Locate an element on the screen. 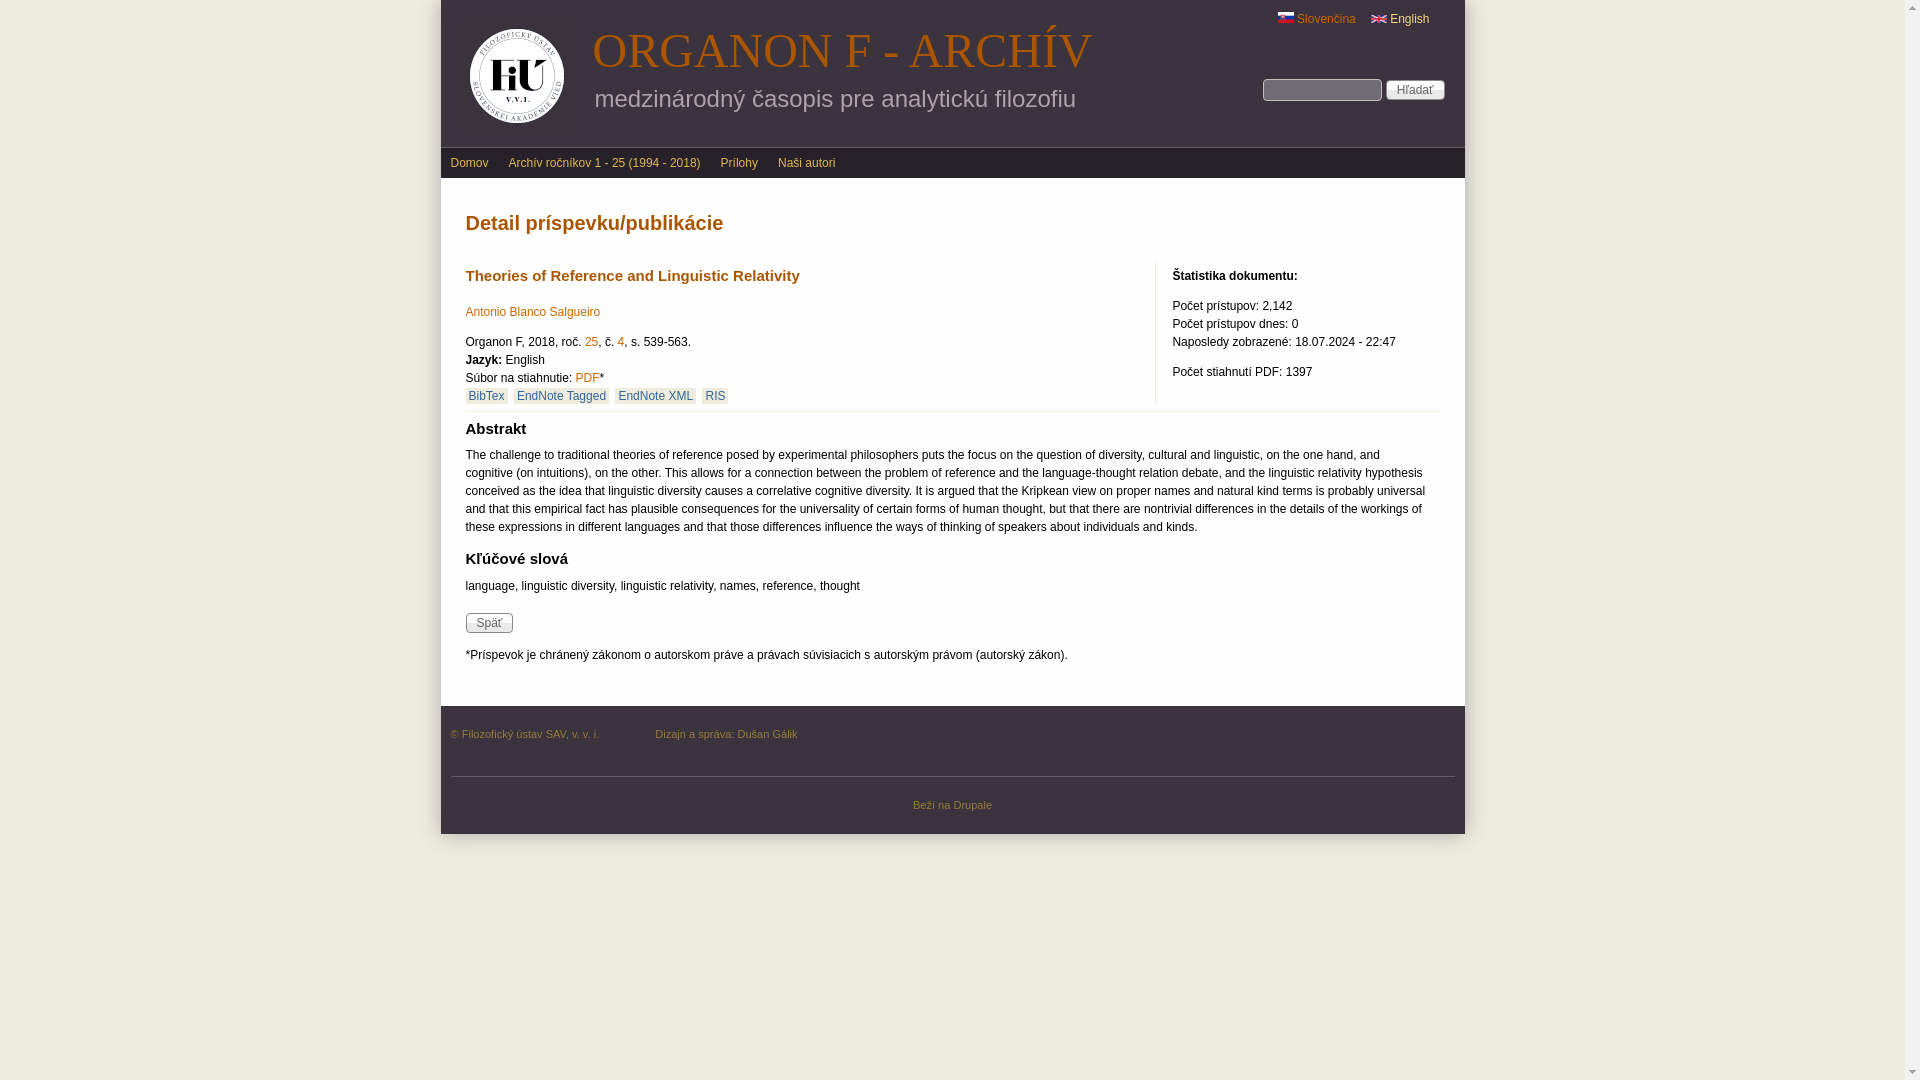  25 is located at coordinates (591, 341).